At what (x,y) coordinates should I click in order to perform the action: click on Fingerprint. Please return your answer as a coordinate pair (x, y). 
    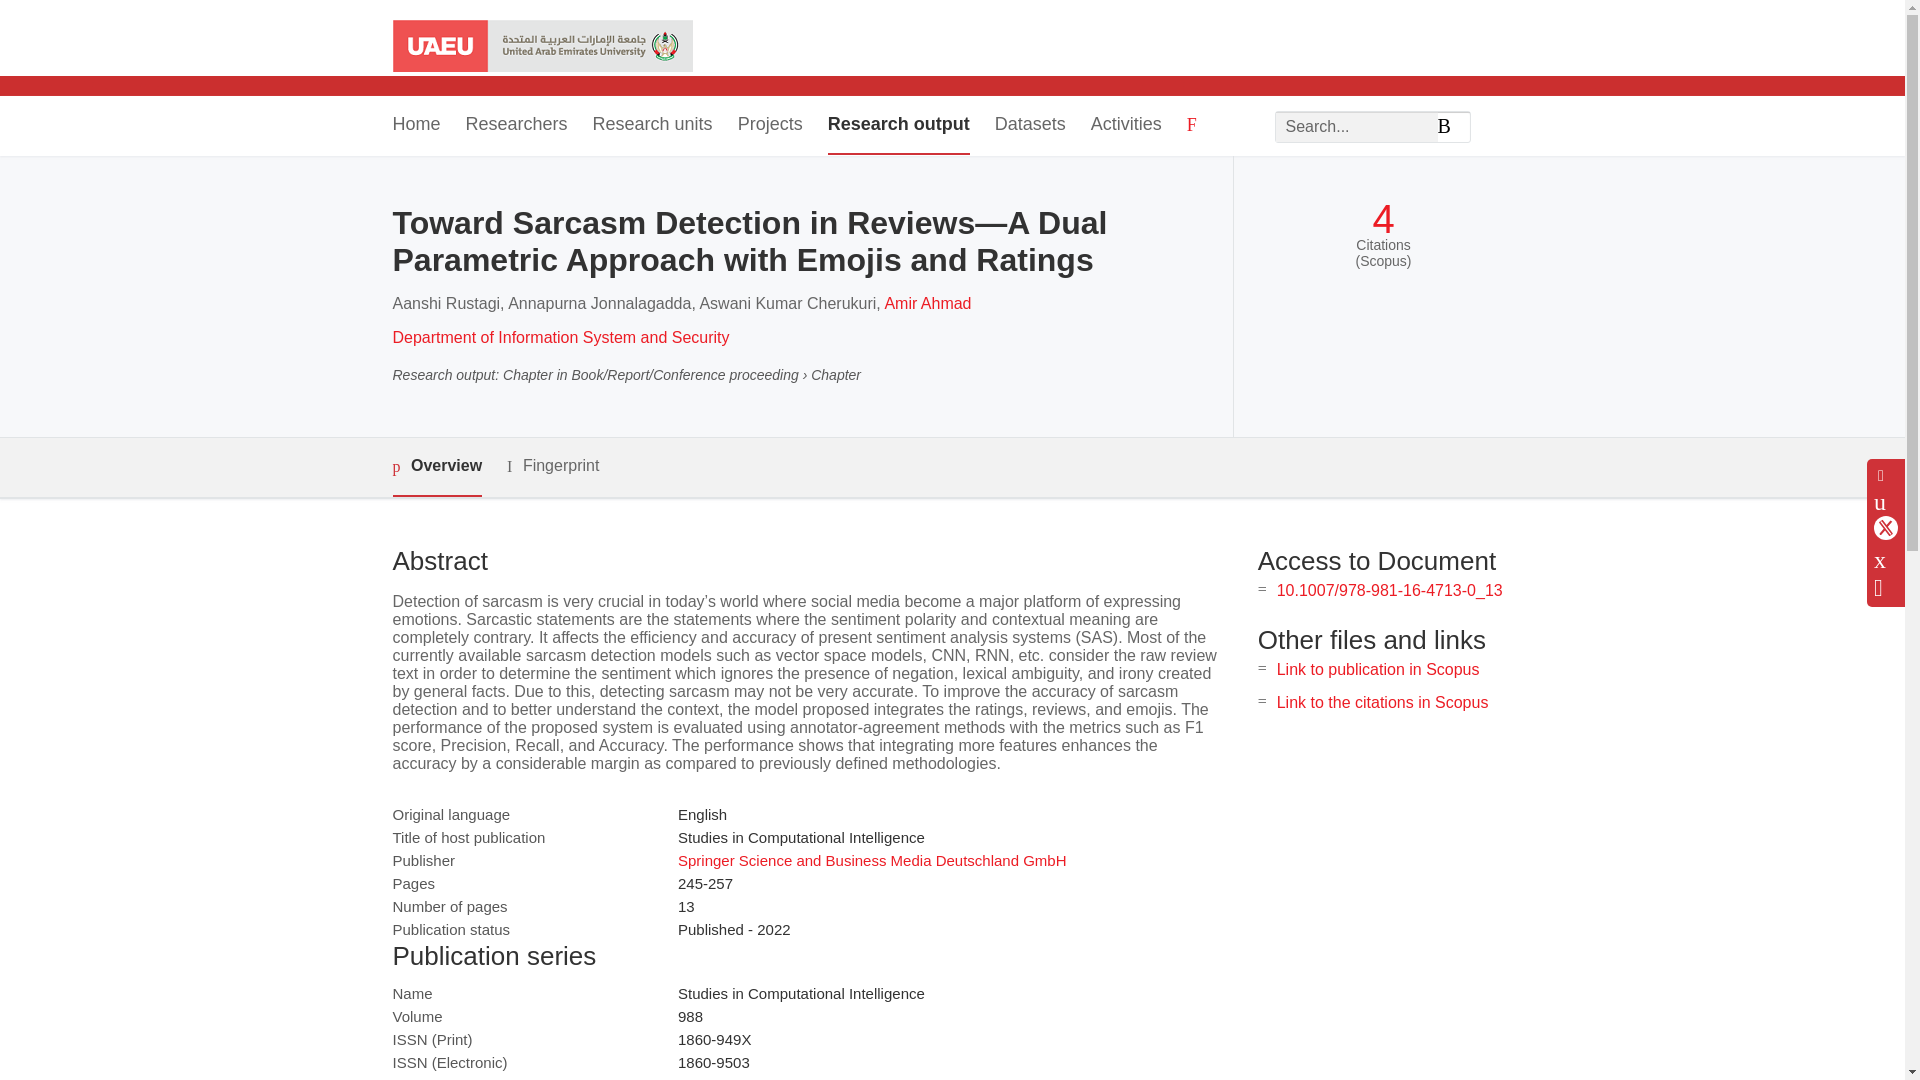
    Looking at the image, I should click on (552, 466).